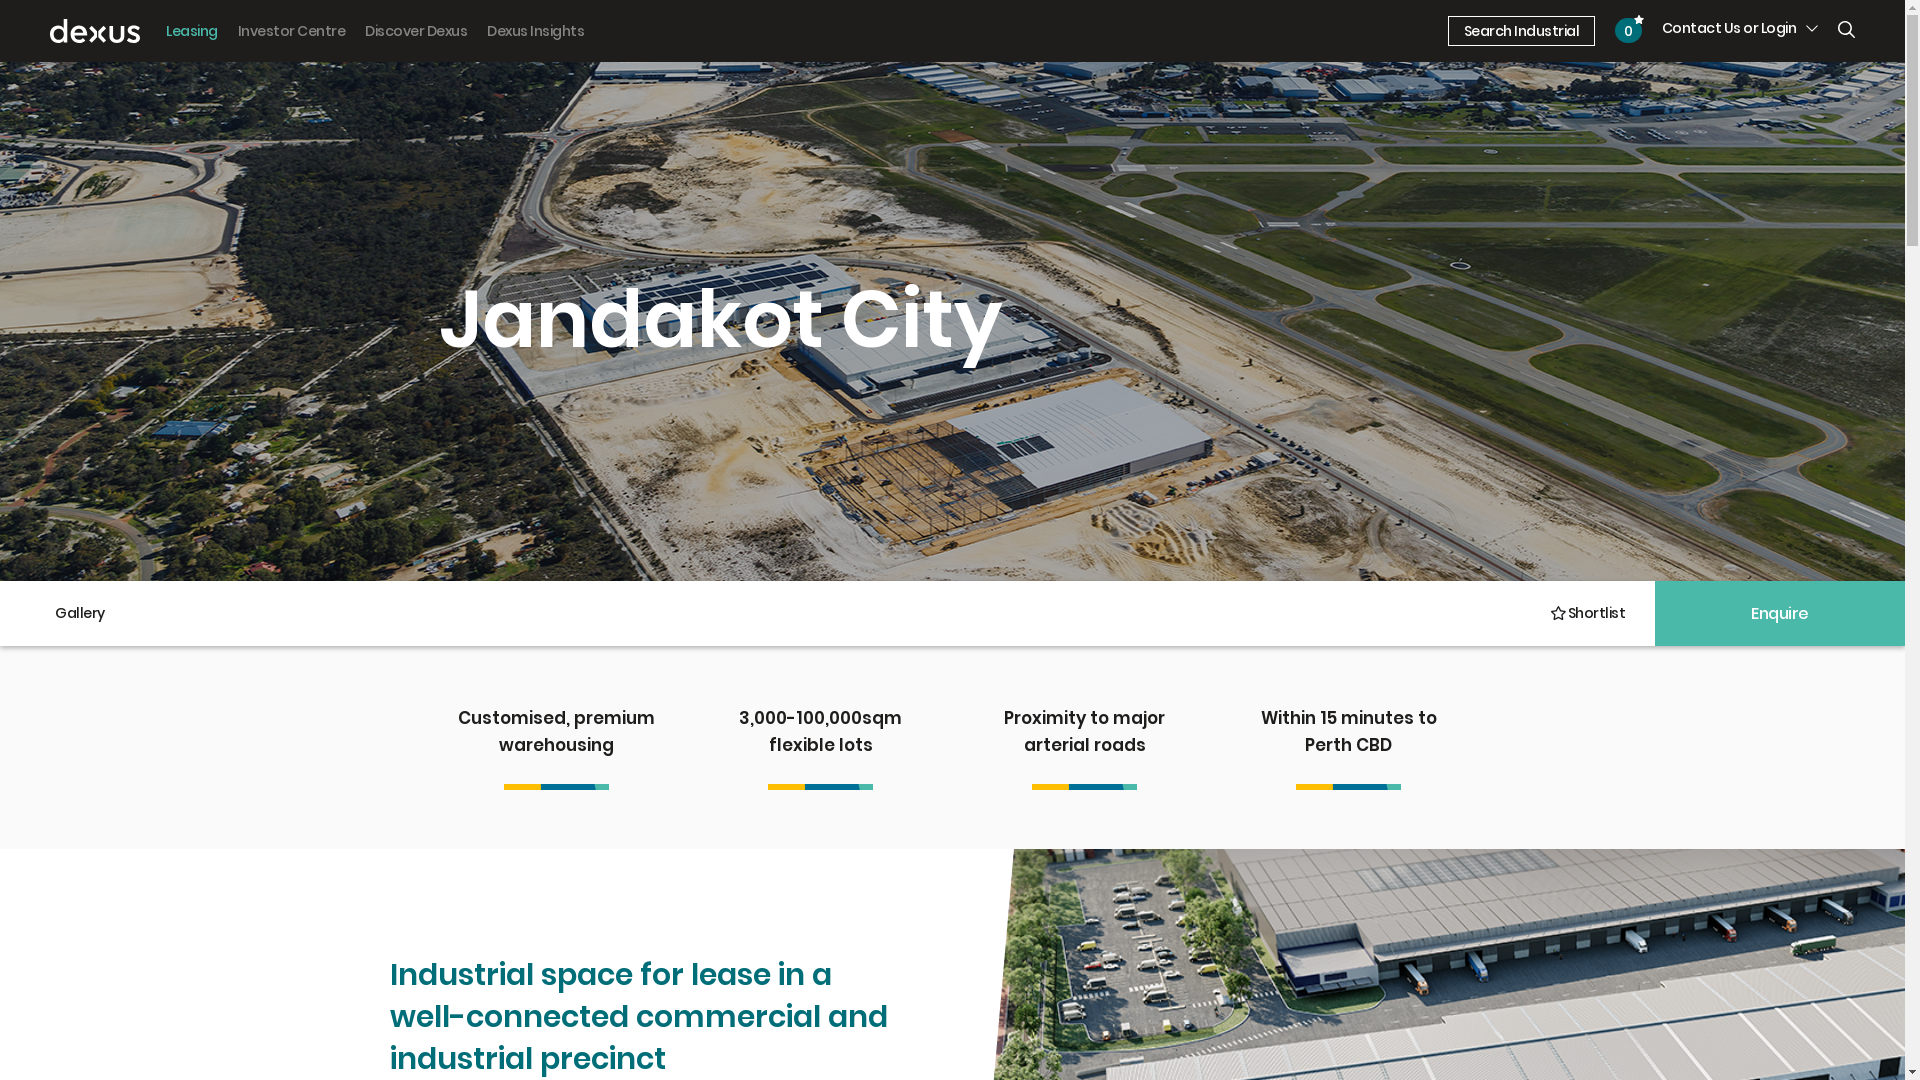  What do you see at coordinates (1740, 28) in the screenshot?
I see `Contact Us or Login` at bounding box center [1740, 28].